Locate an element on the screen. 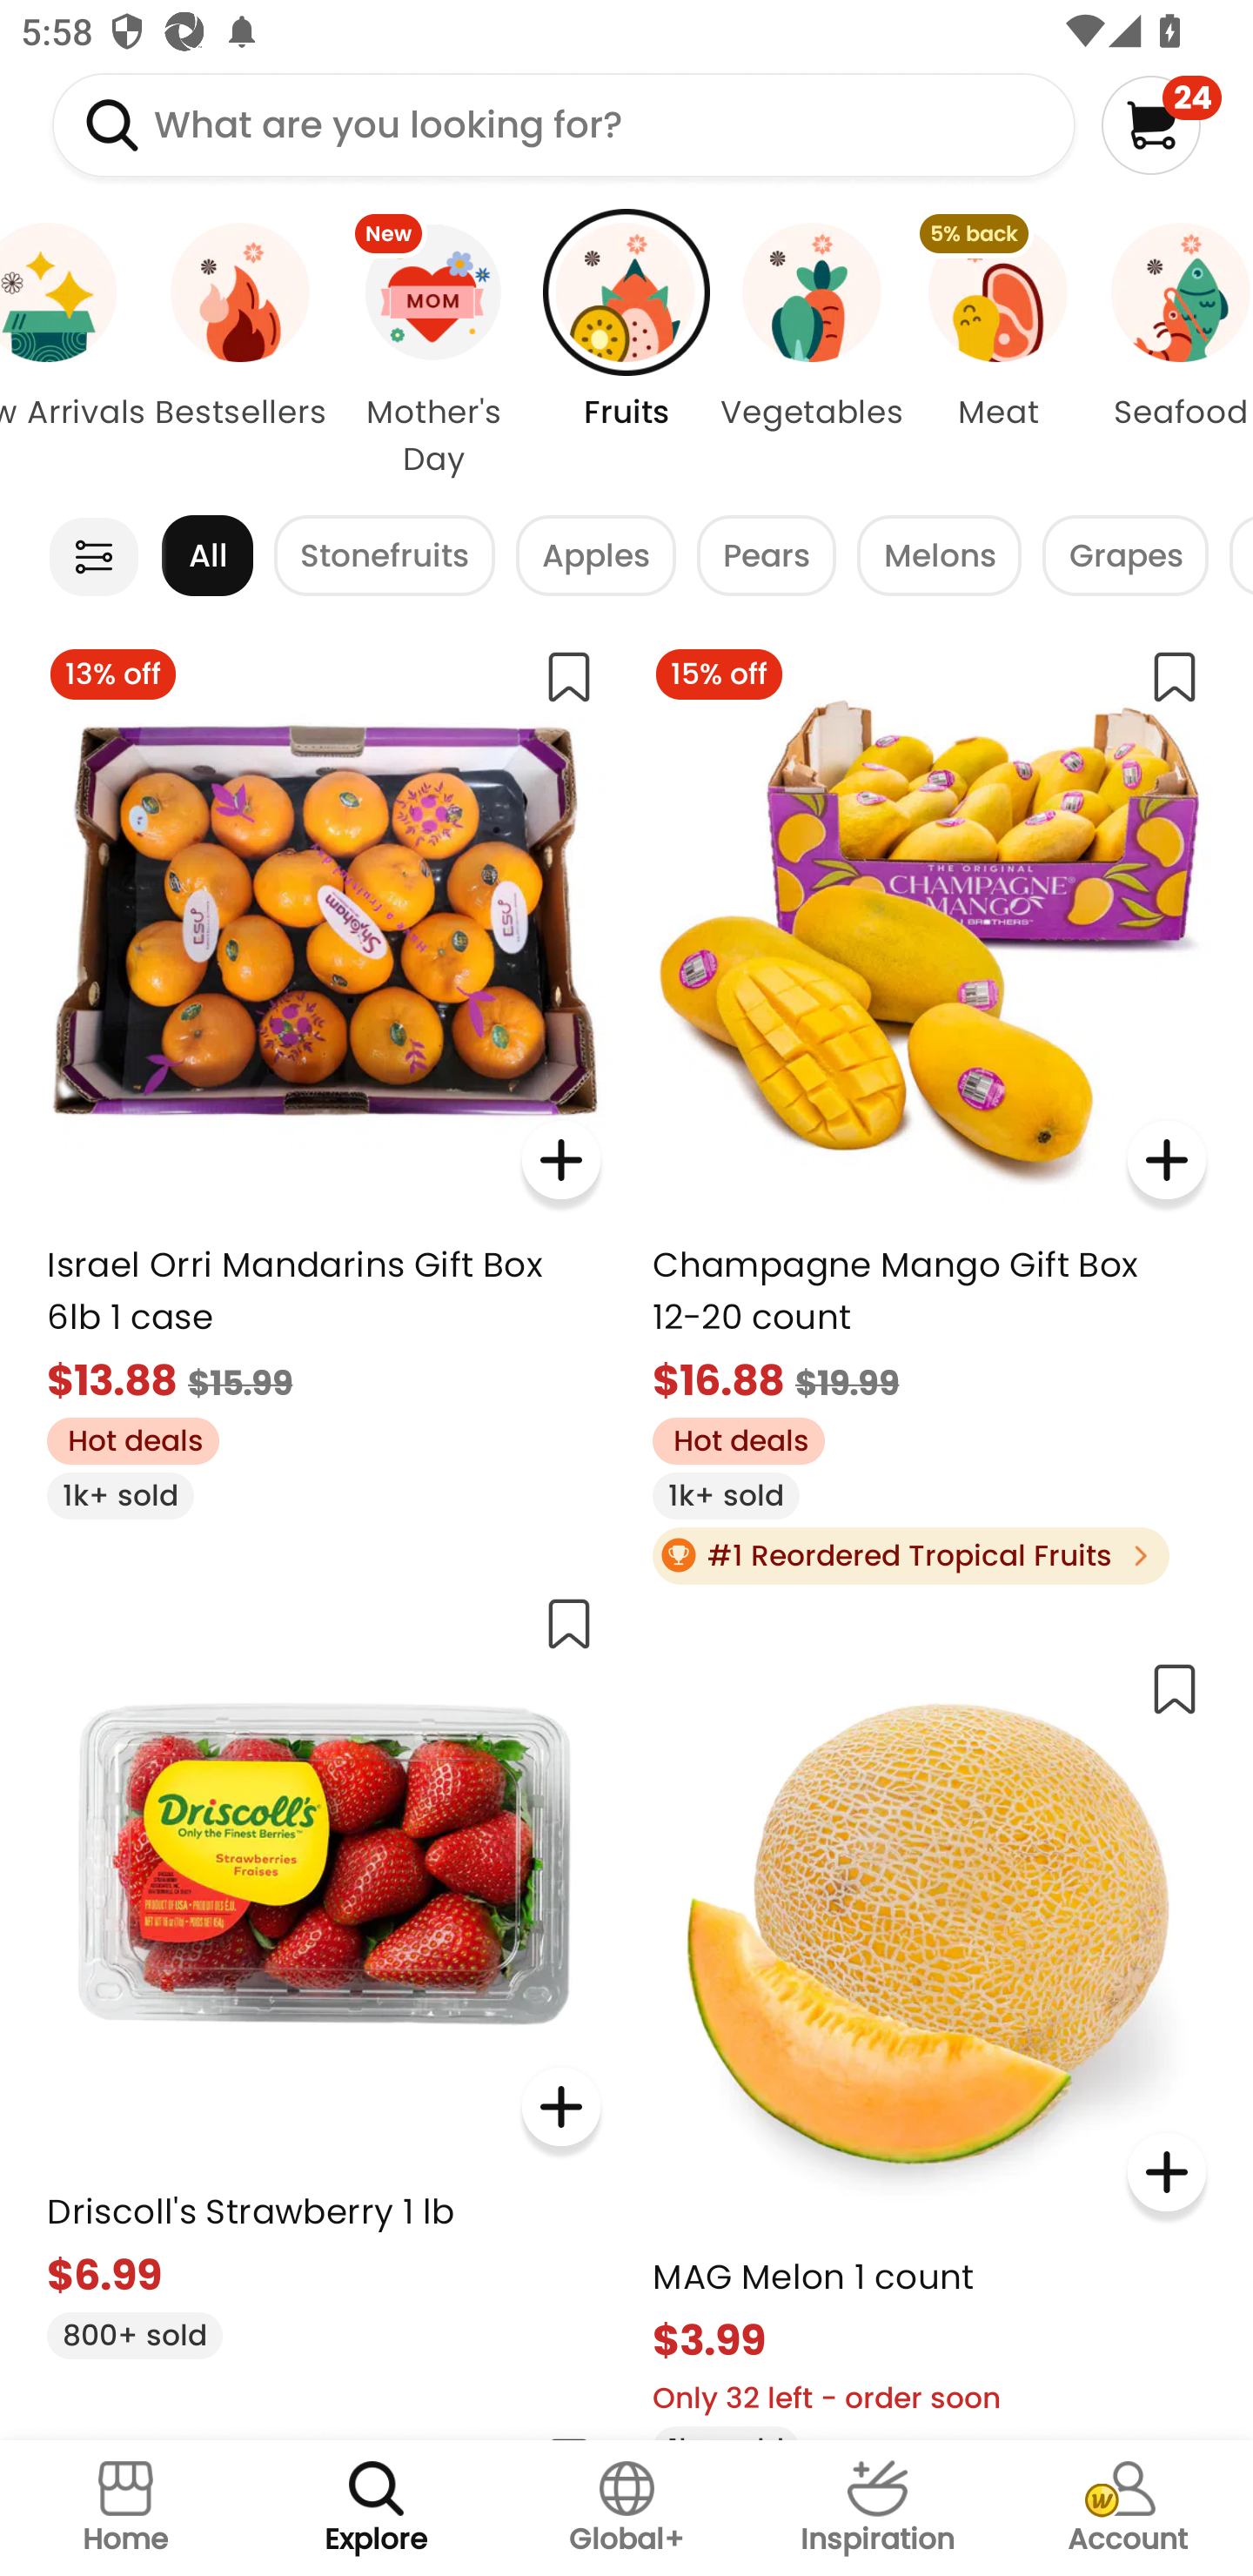  Inspiration is located at coordinates (877, 2508).